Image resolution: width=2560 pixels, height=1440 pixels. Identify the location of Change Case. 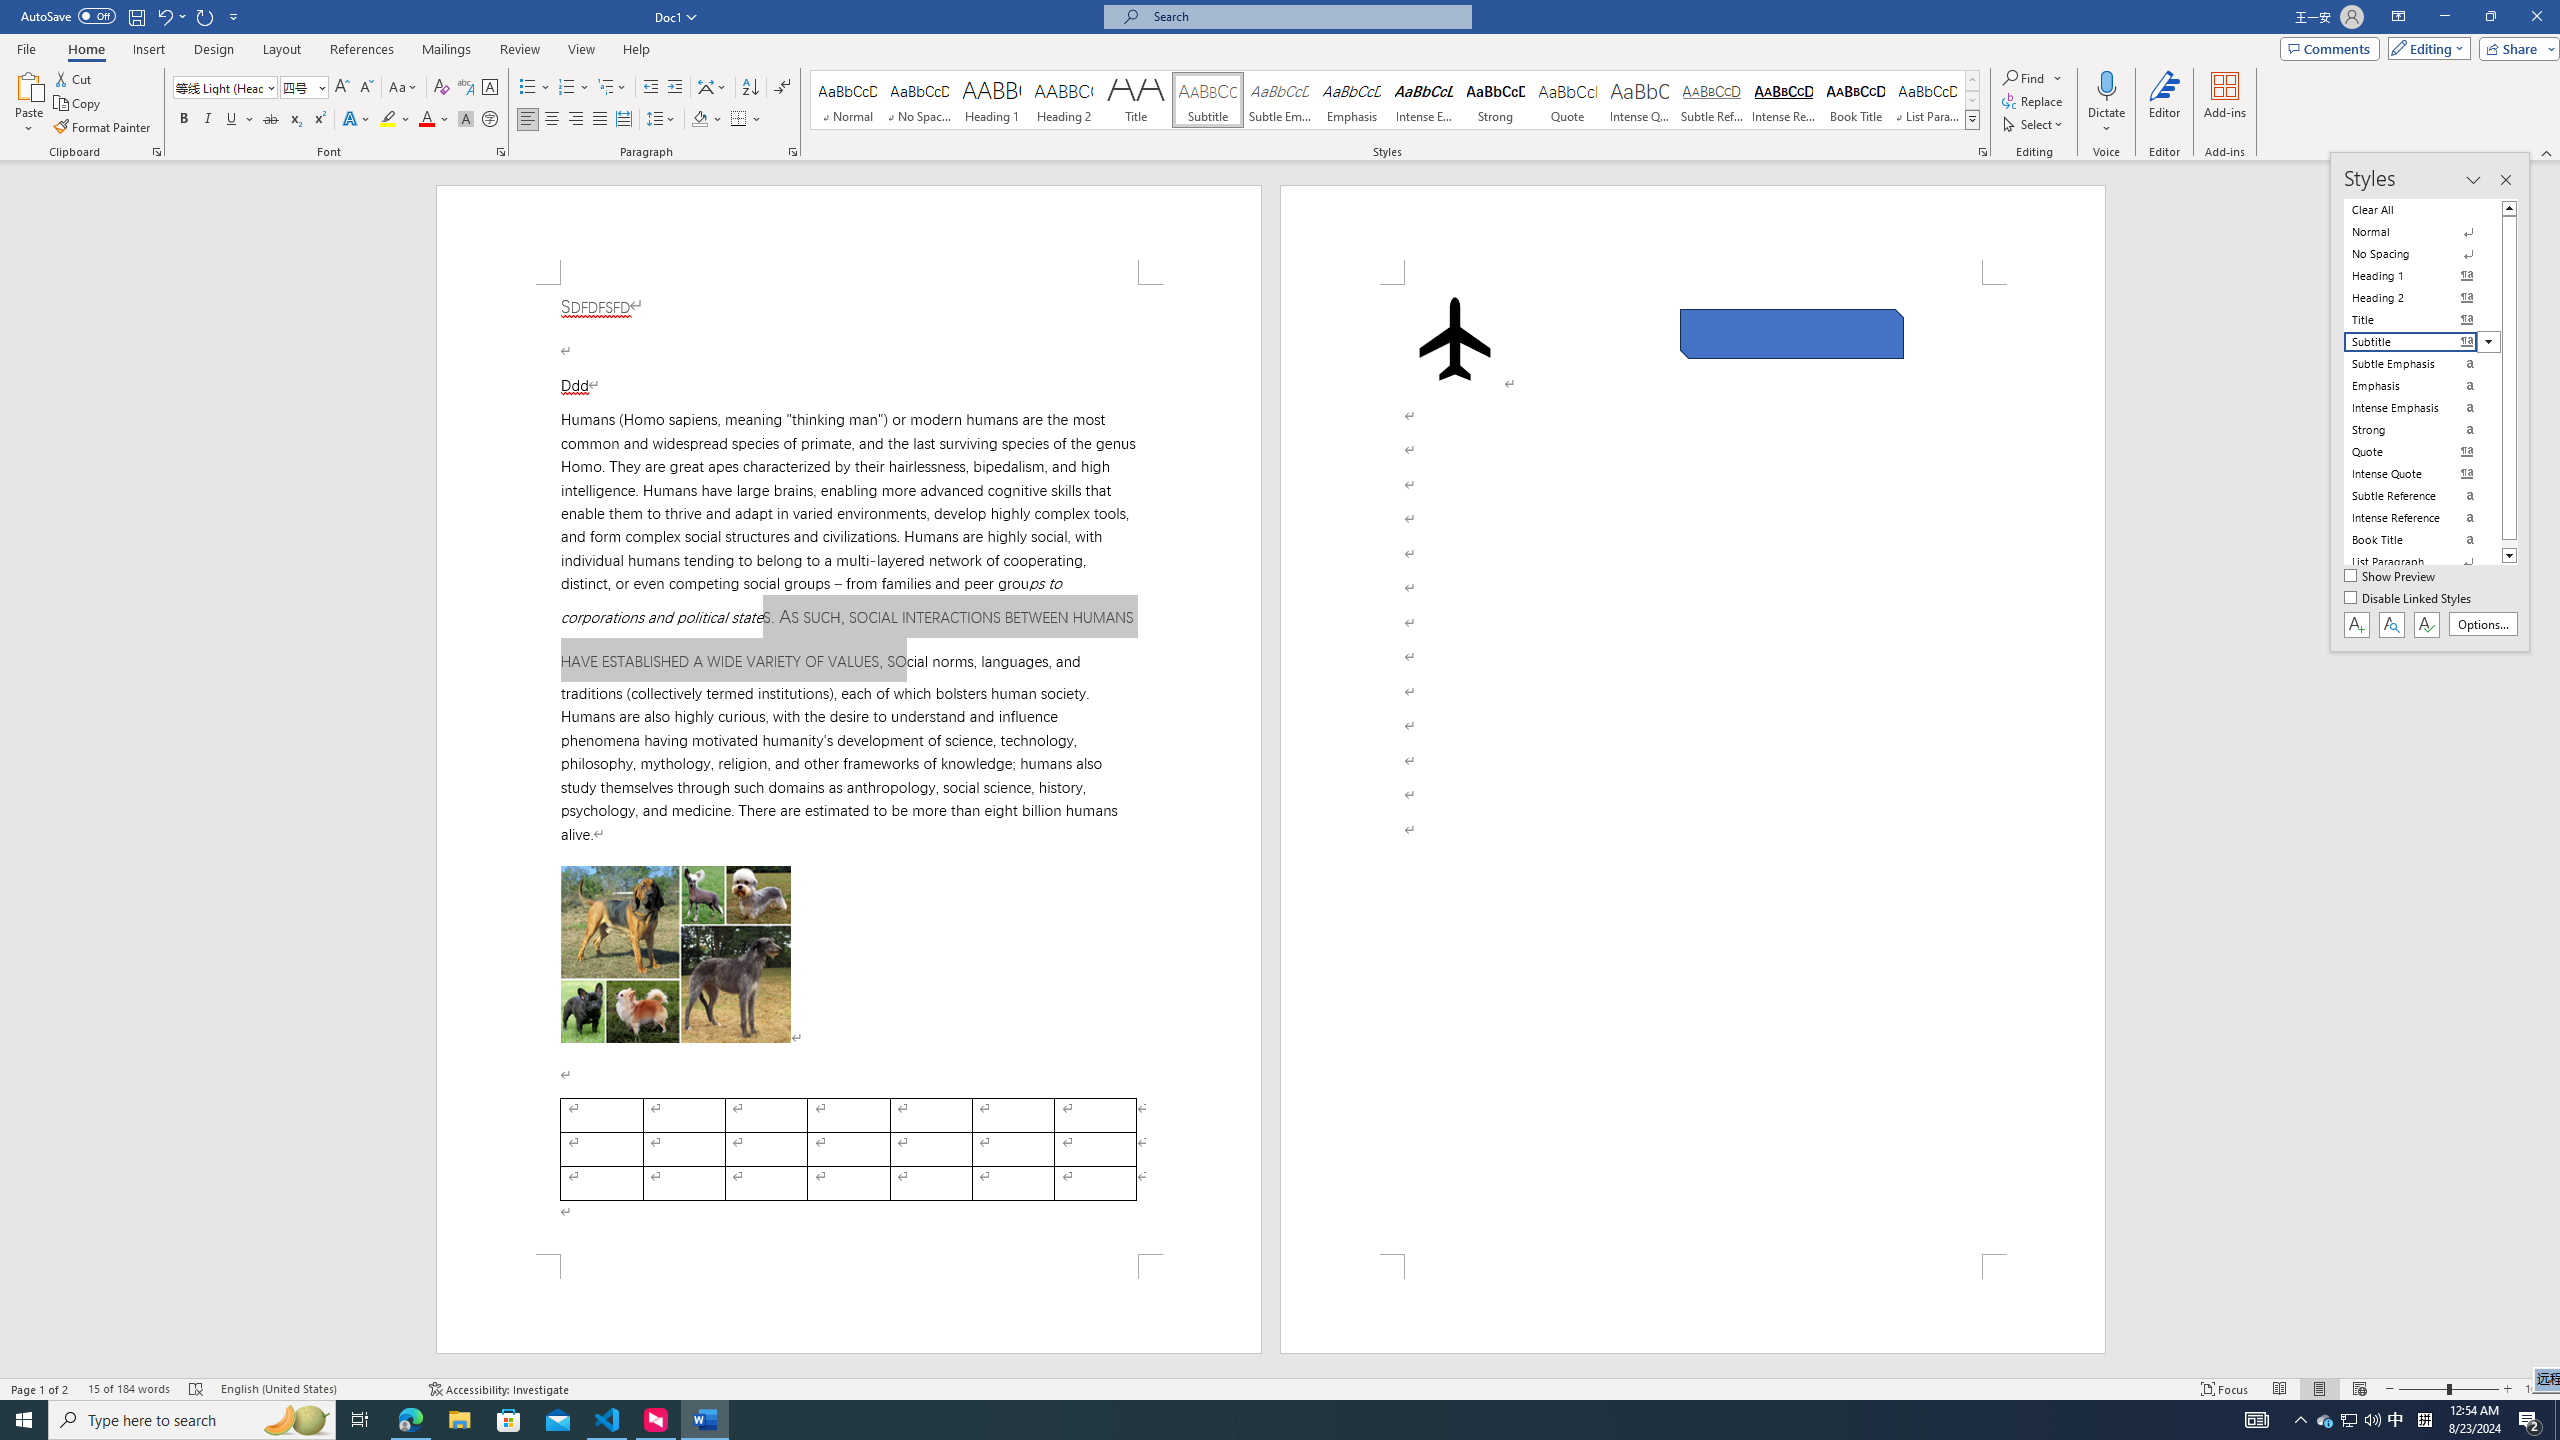
(404, 88).